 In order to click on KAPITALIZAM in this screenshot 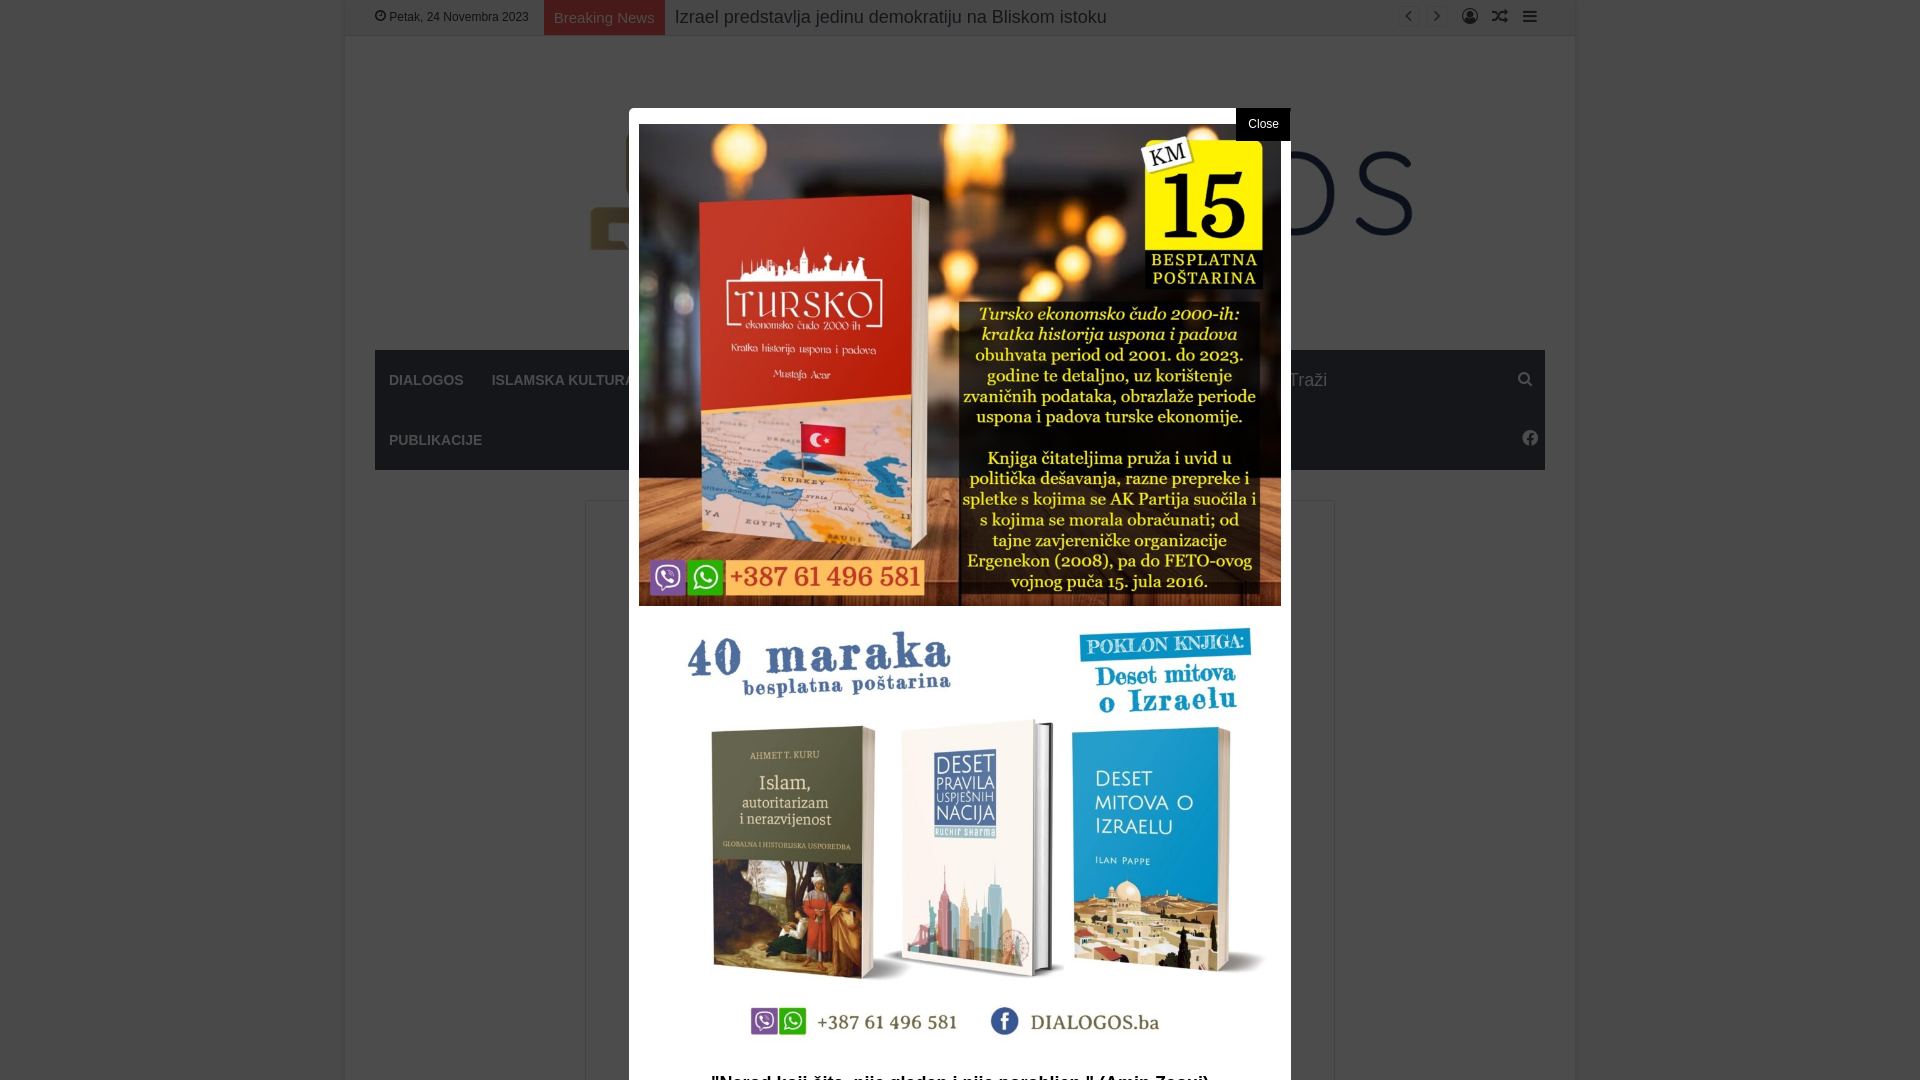, I will do `click(904, 380)`.